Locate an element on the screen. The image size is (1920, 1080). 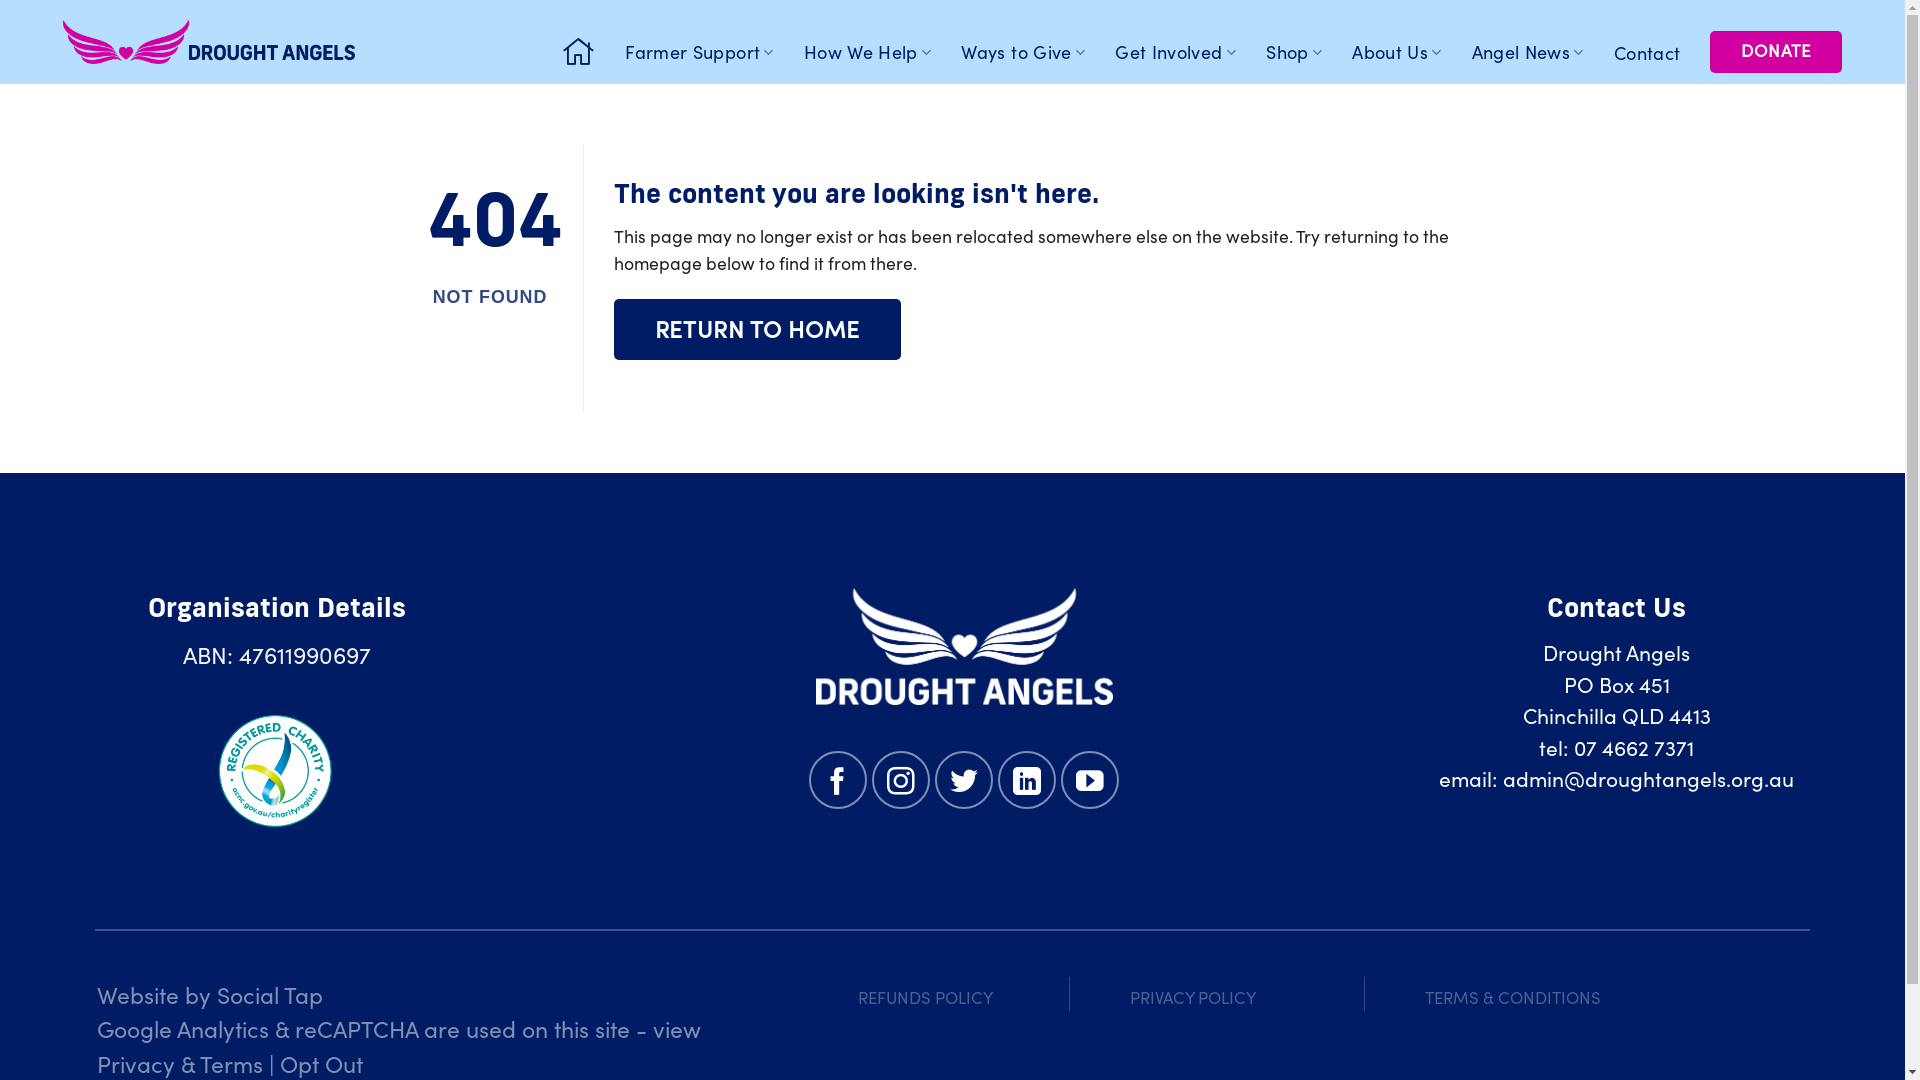
Farmer Support is located at coordinates (708, 52).